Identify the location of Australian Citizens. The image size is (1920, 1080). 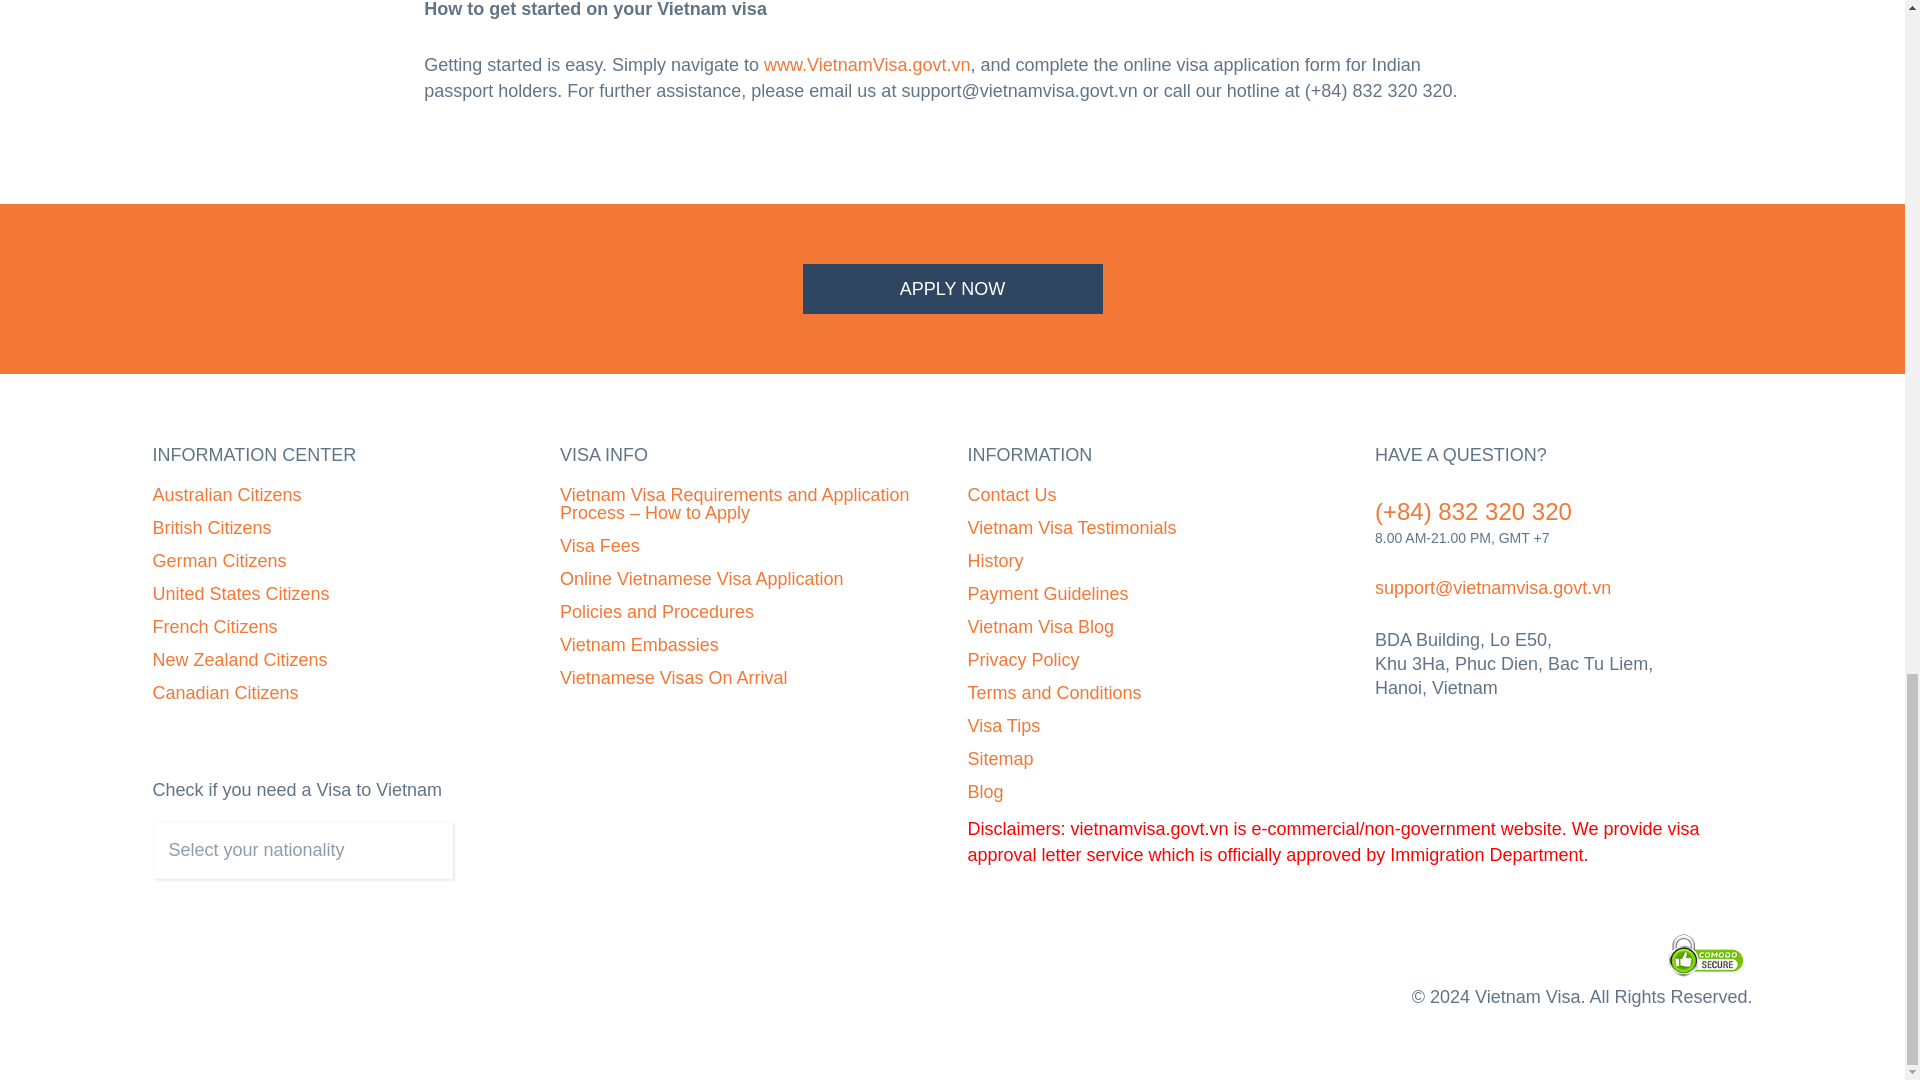
(226, 494).